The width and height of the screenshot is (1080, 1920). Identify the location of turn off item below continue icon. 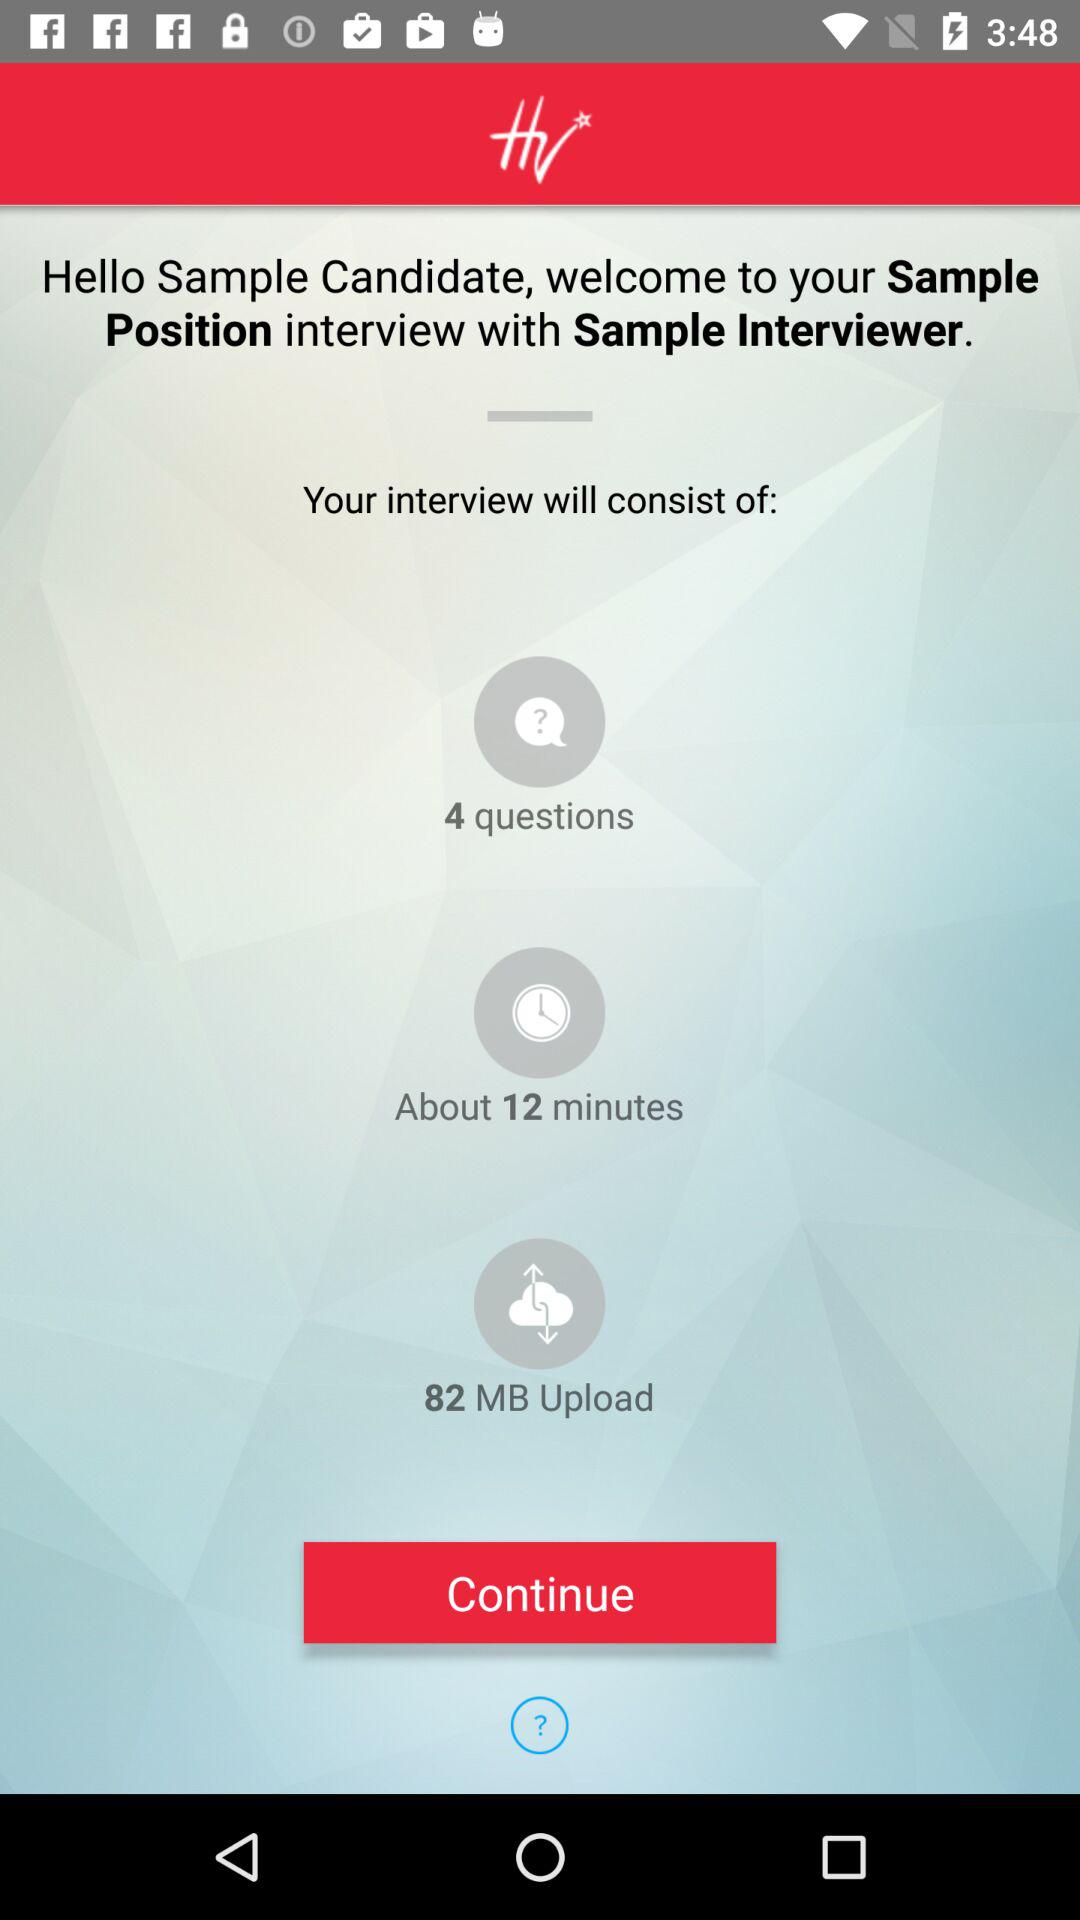
(539, 1725).